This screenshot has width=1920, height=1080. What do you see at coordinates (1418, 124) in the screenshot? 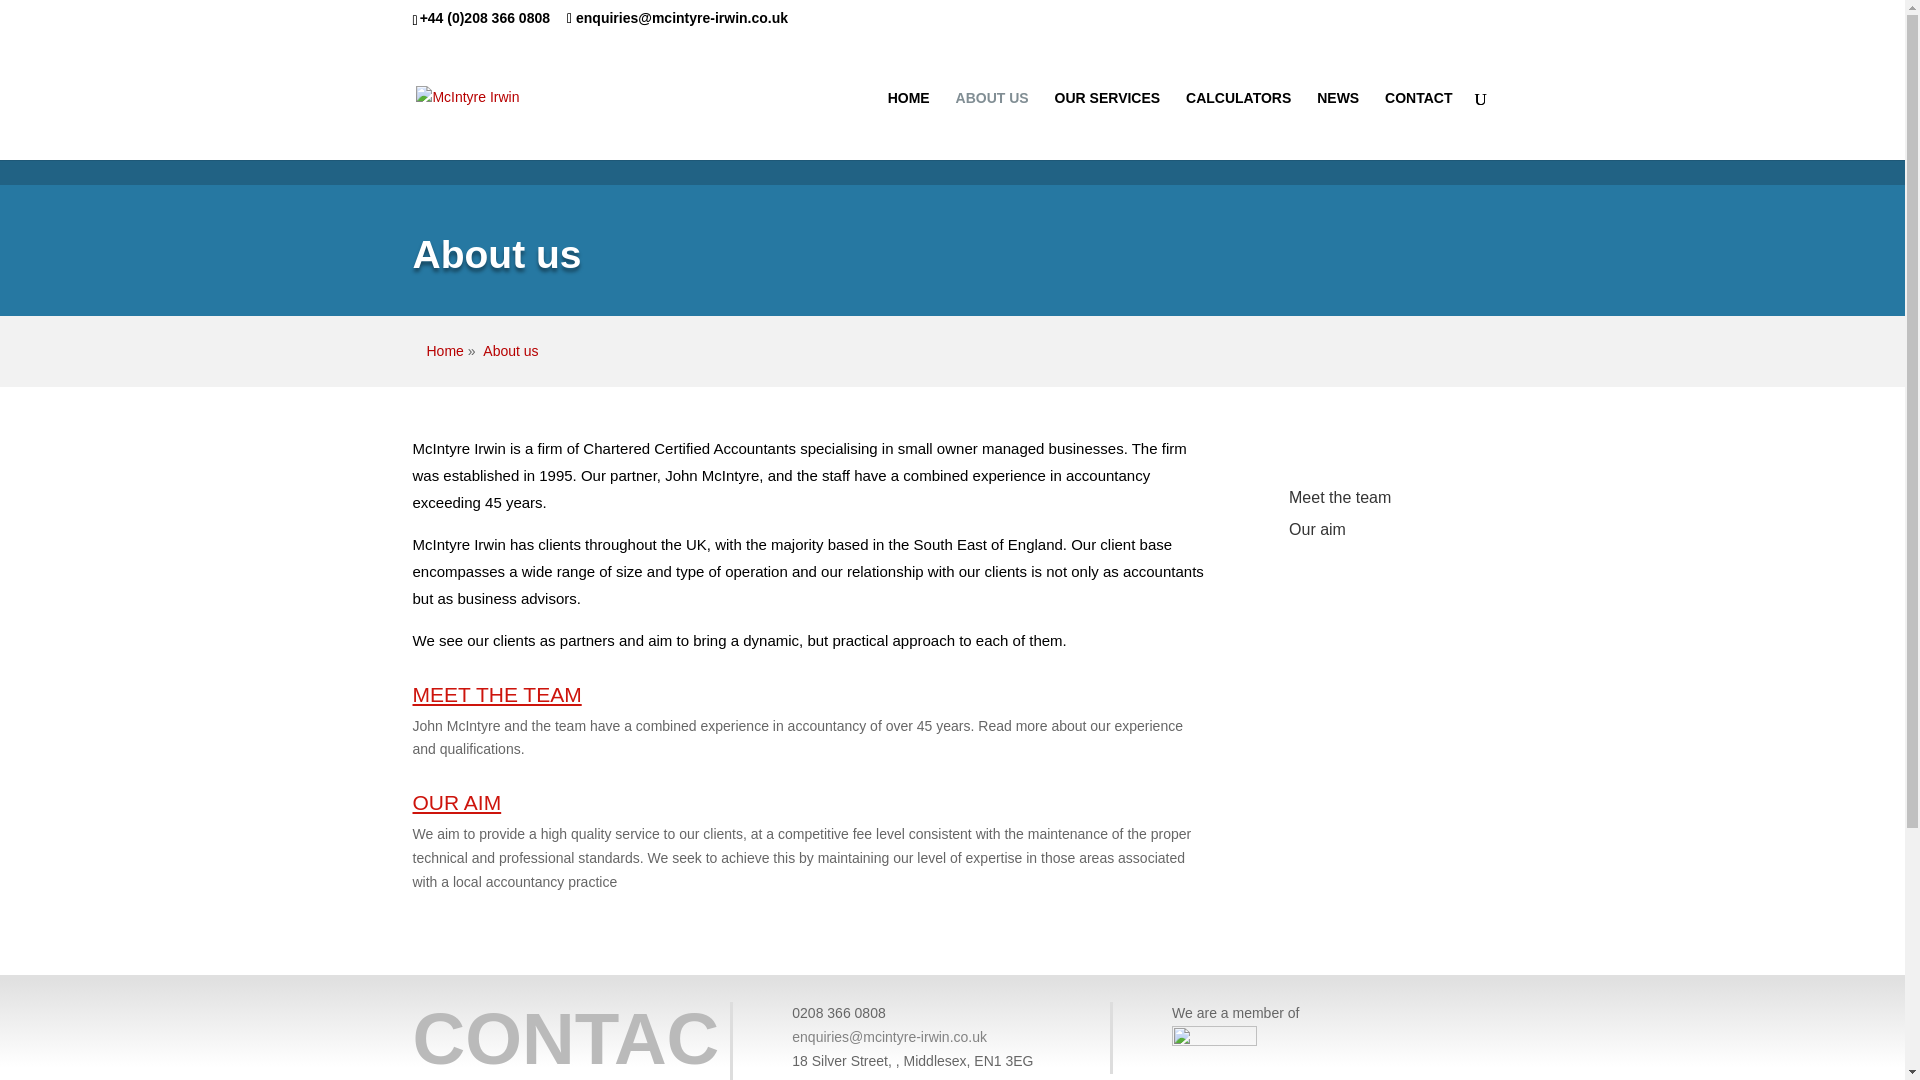
I see `CONTACT` at bounding box center [1418, 124].